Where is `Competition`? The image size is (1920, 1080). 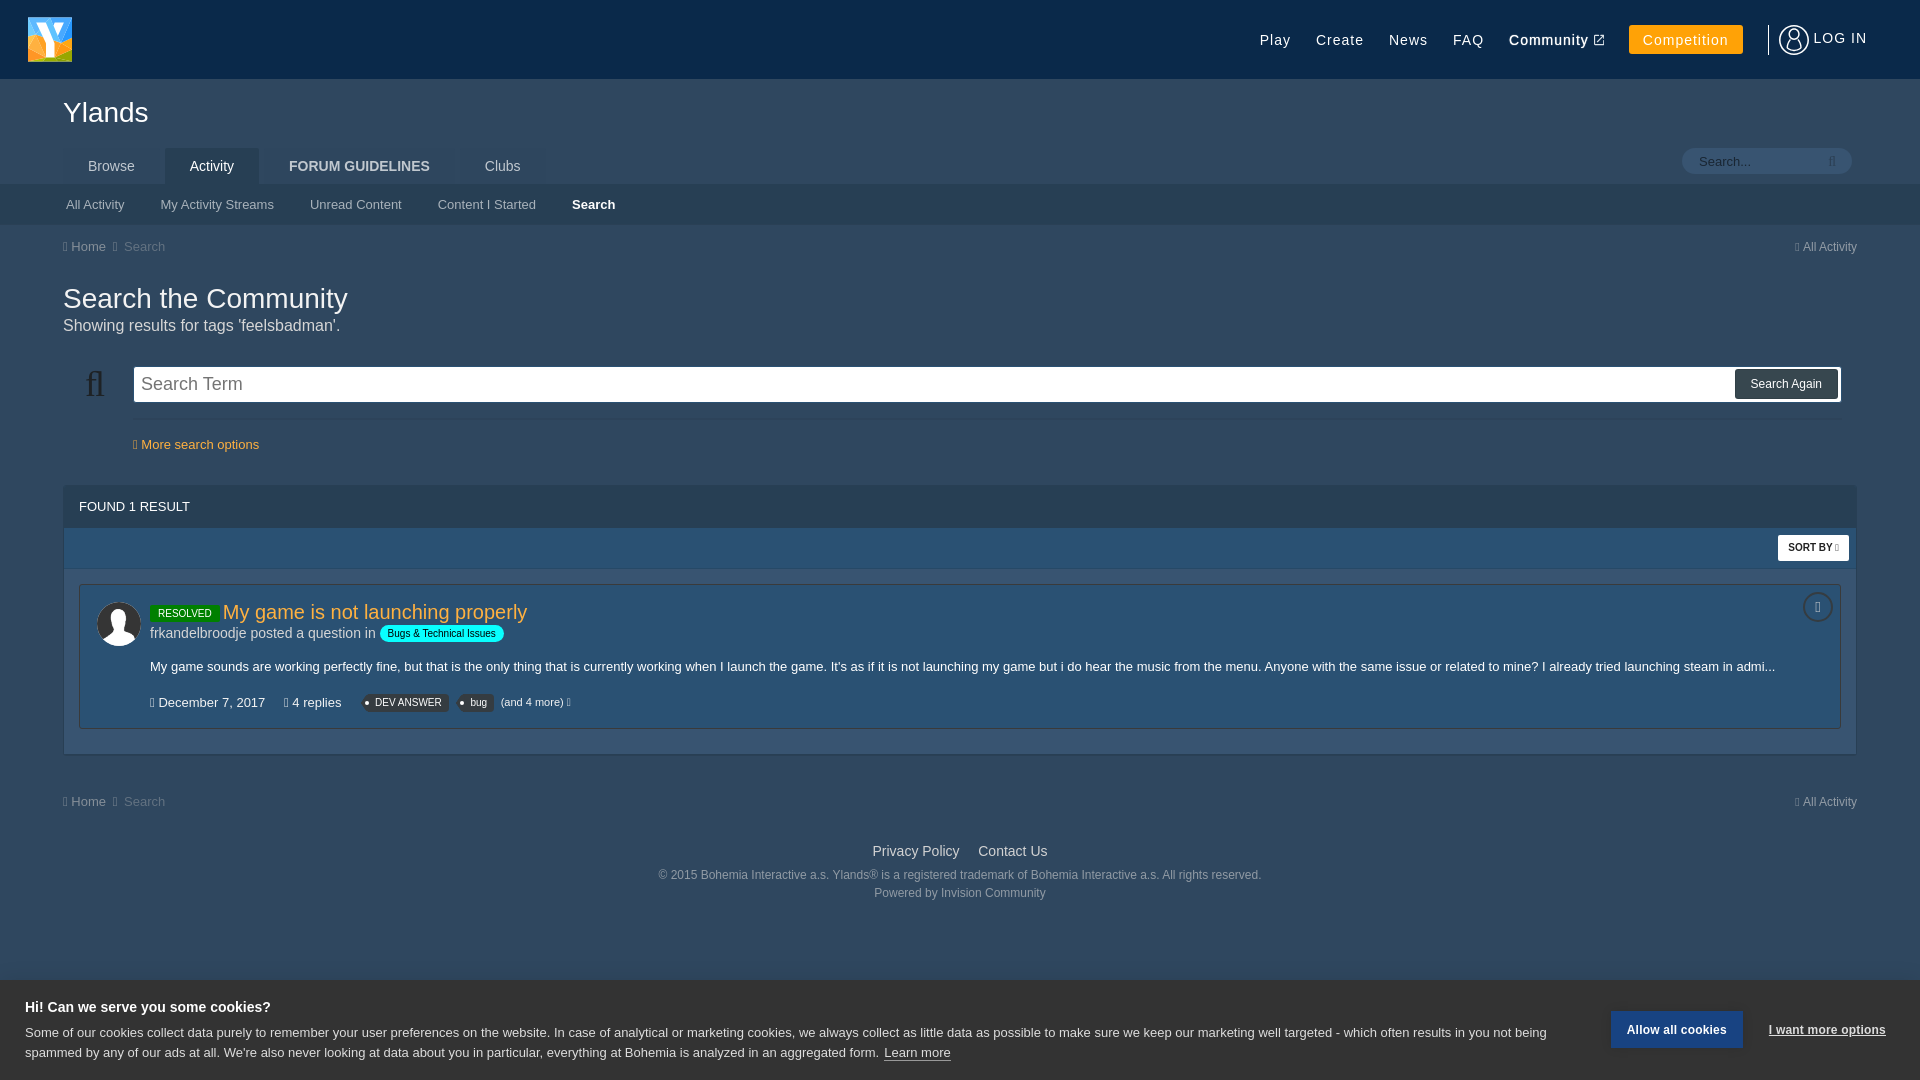 Competition is located at coordinates (1686, 39).